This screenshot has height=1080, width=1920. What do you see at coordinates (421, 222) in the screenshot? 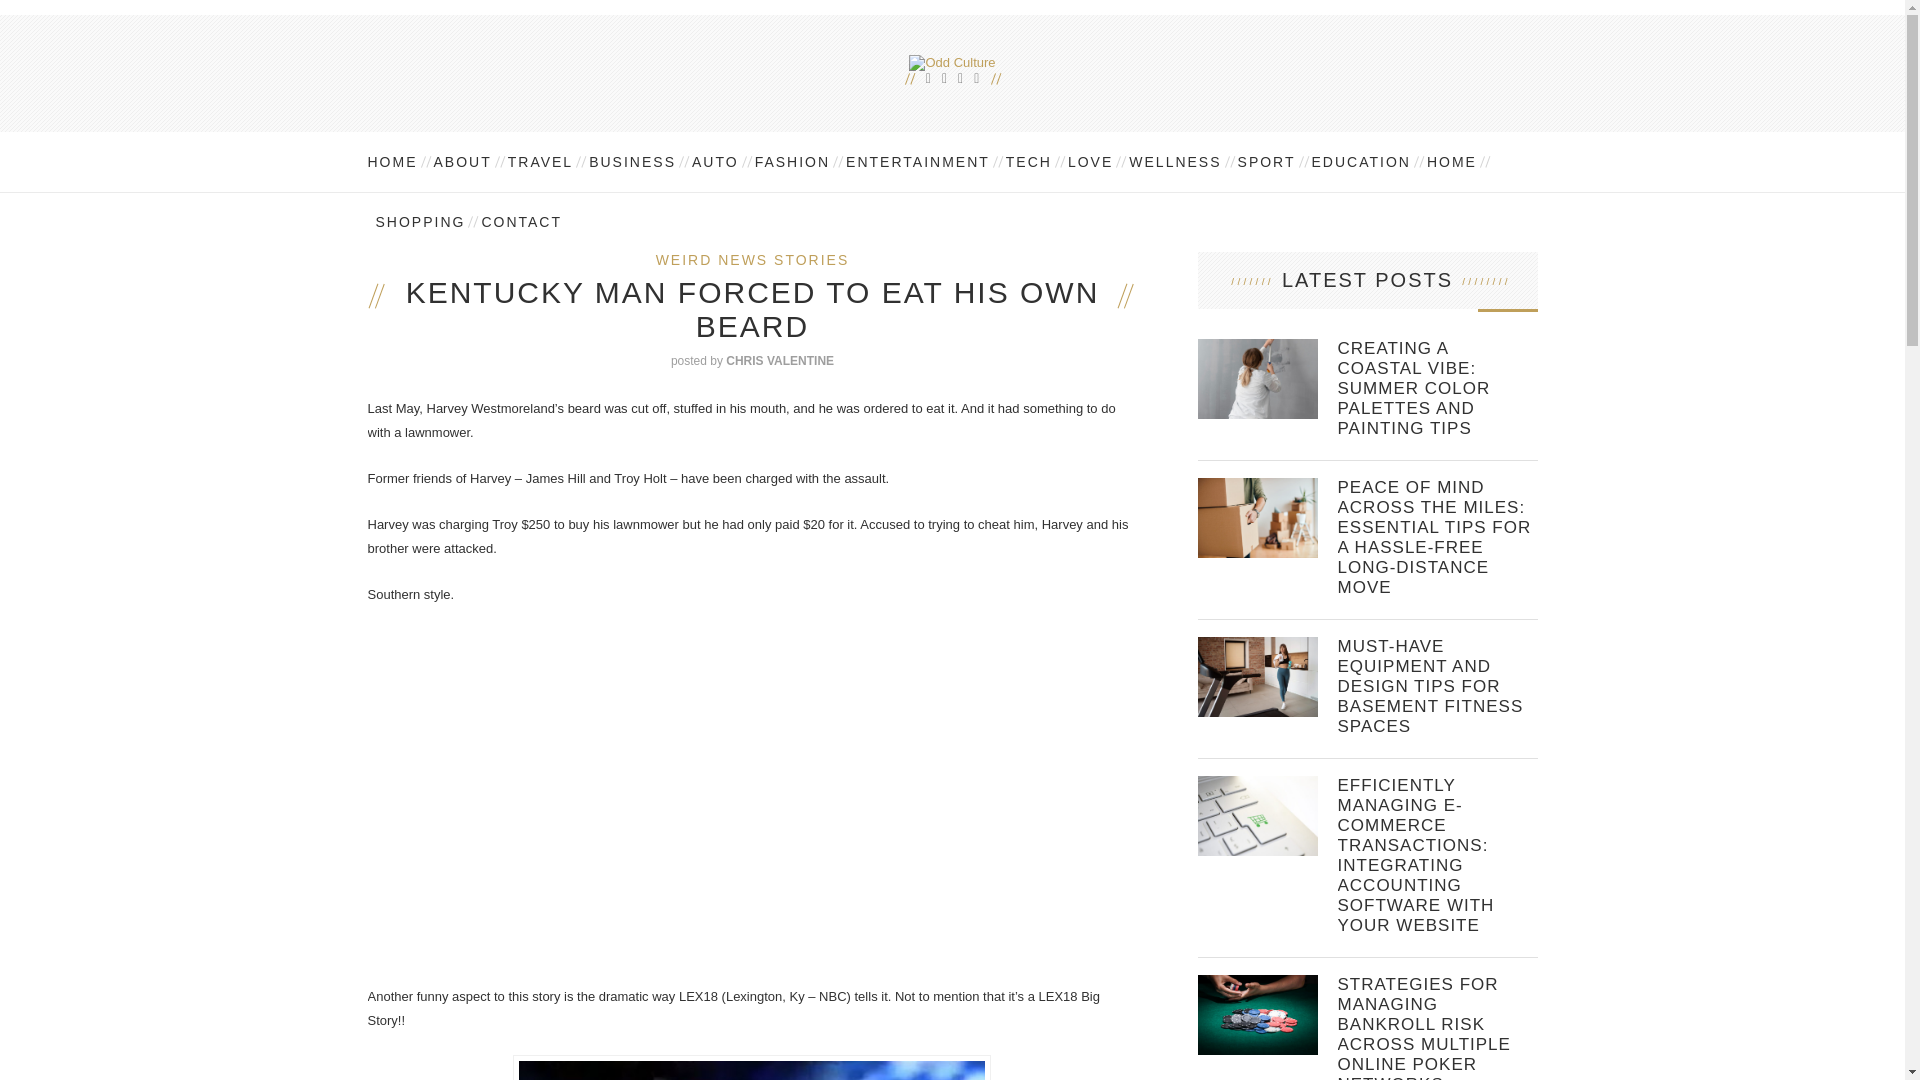
I see `SHOPPING` at bounding box center [421, 222].